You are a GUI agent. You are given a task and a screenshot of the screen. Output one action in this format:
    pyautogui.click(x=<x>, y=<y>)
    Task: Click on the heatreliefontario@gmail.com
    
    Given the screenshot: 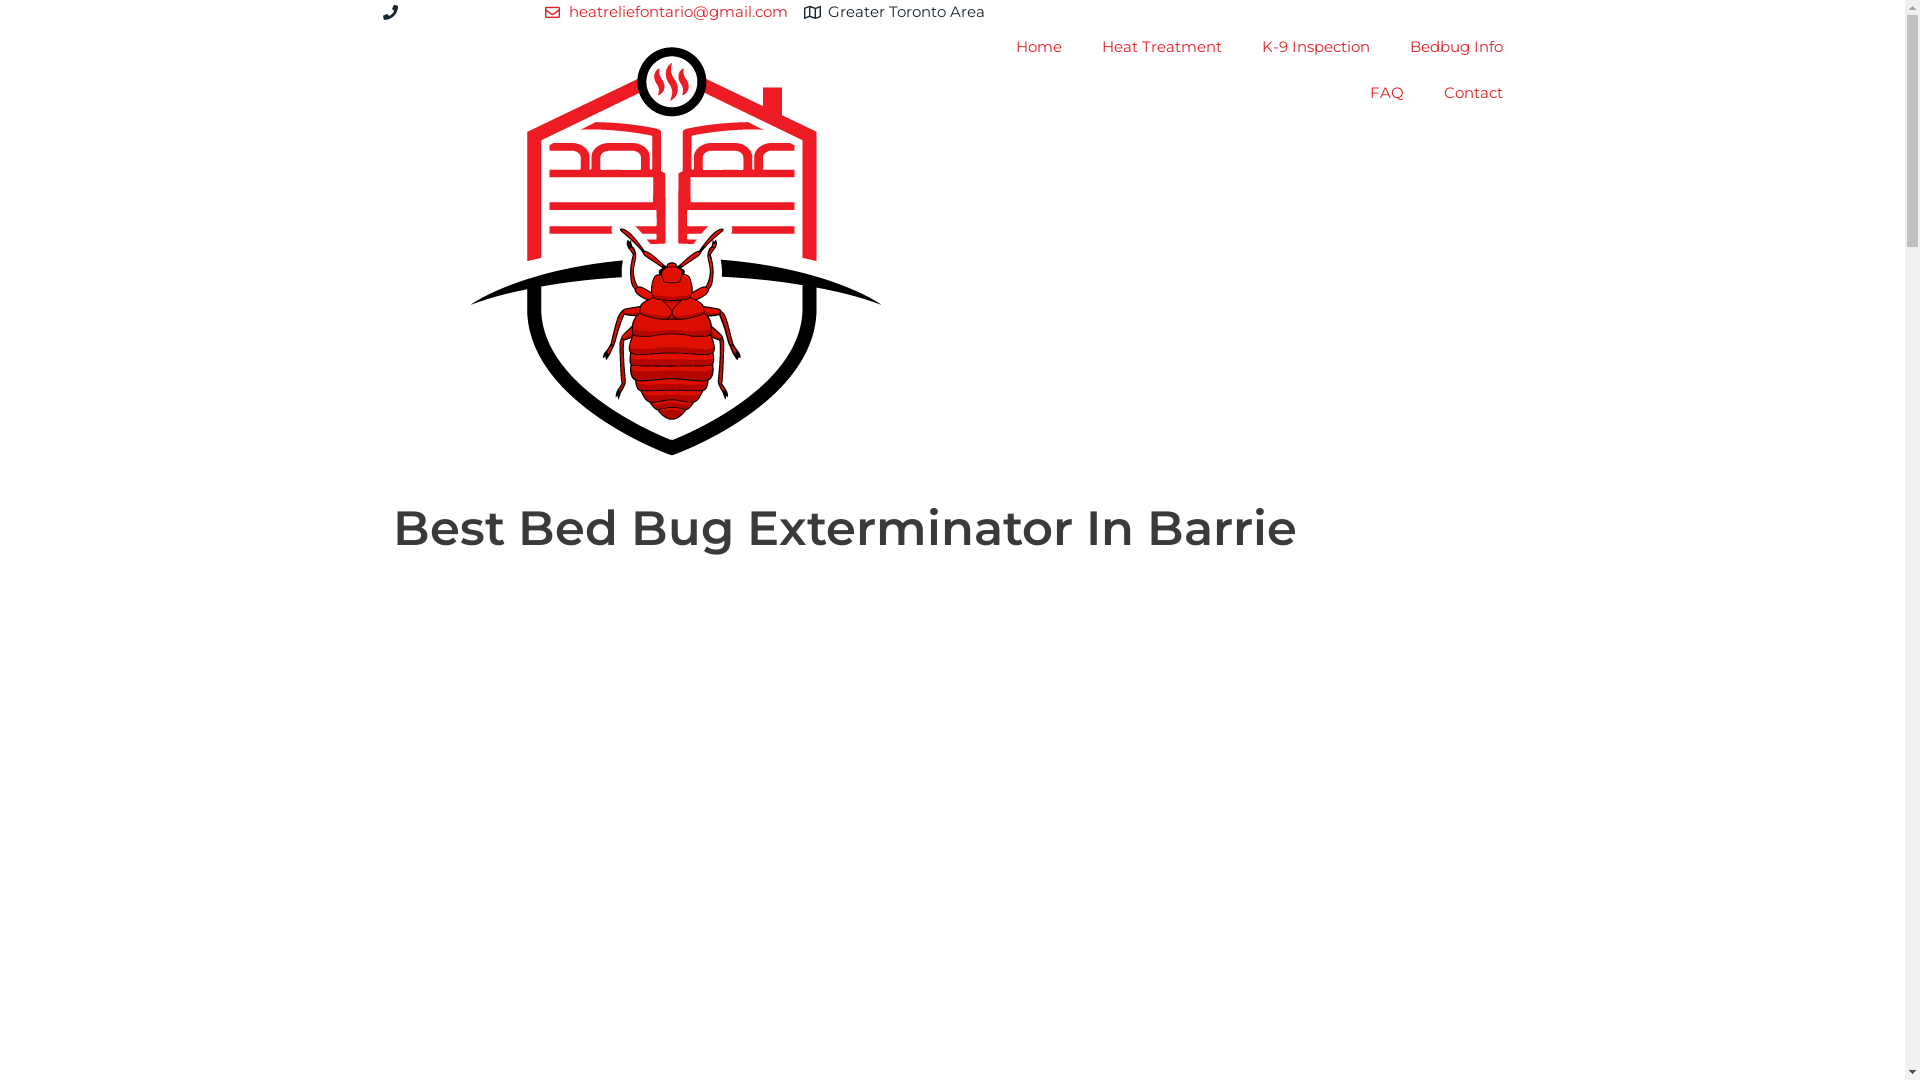 What is the action you would take?
    pyautogui.click(x=666, y=12)
    